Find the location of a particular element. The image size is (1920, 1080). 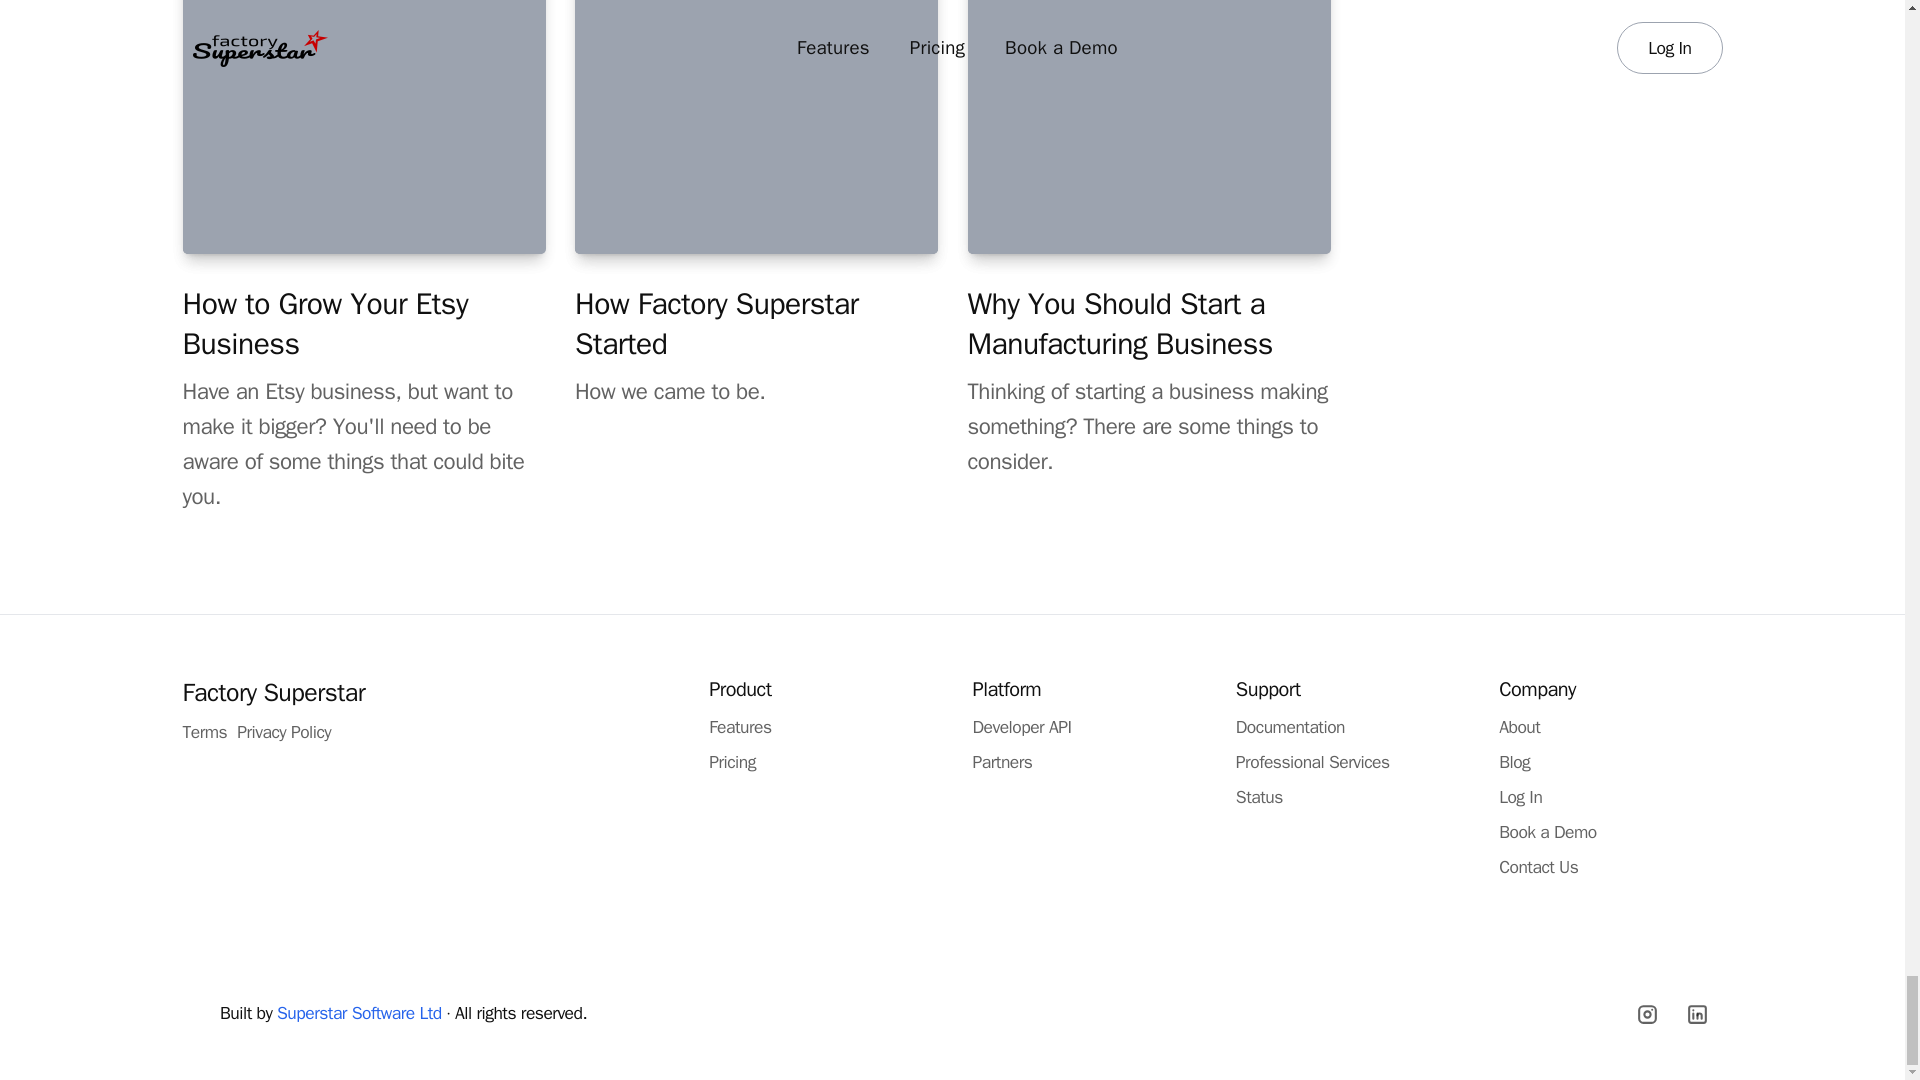

Log In is located at coordinates (1520, 796).